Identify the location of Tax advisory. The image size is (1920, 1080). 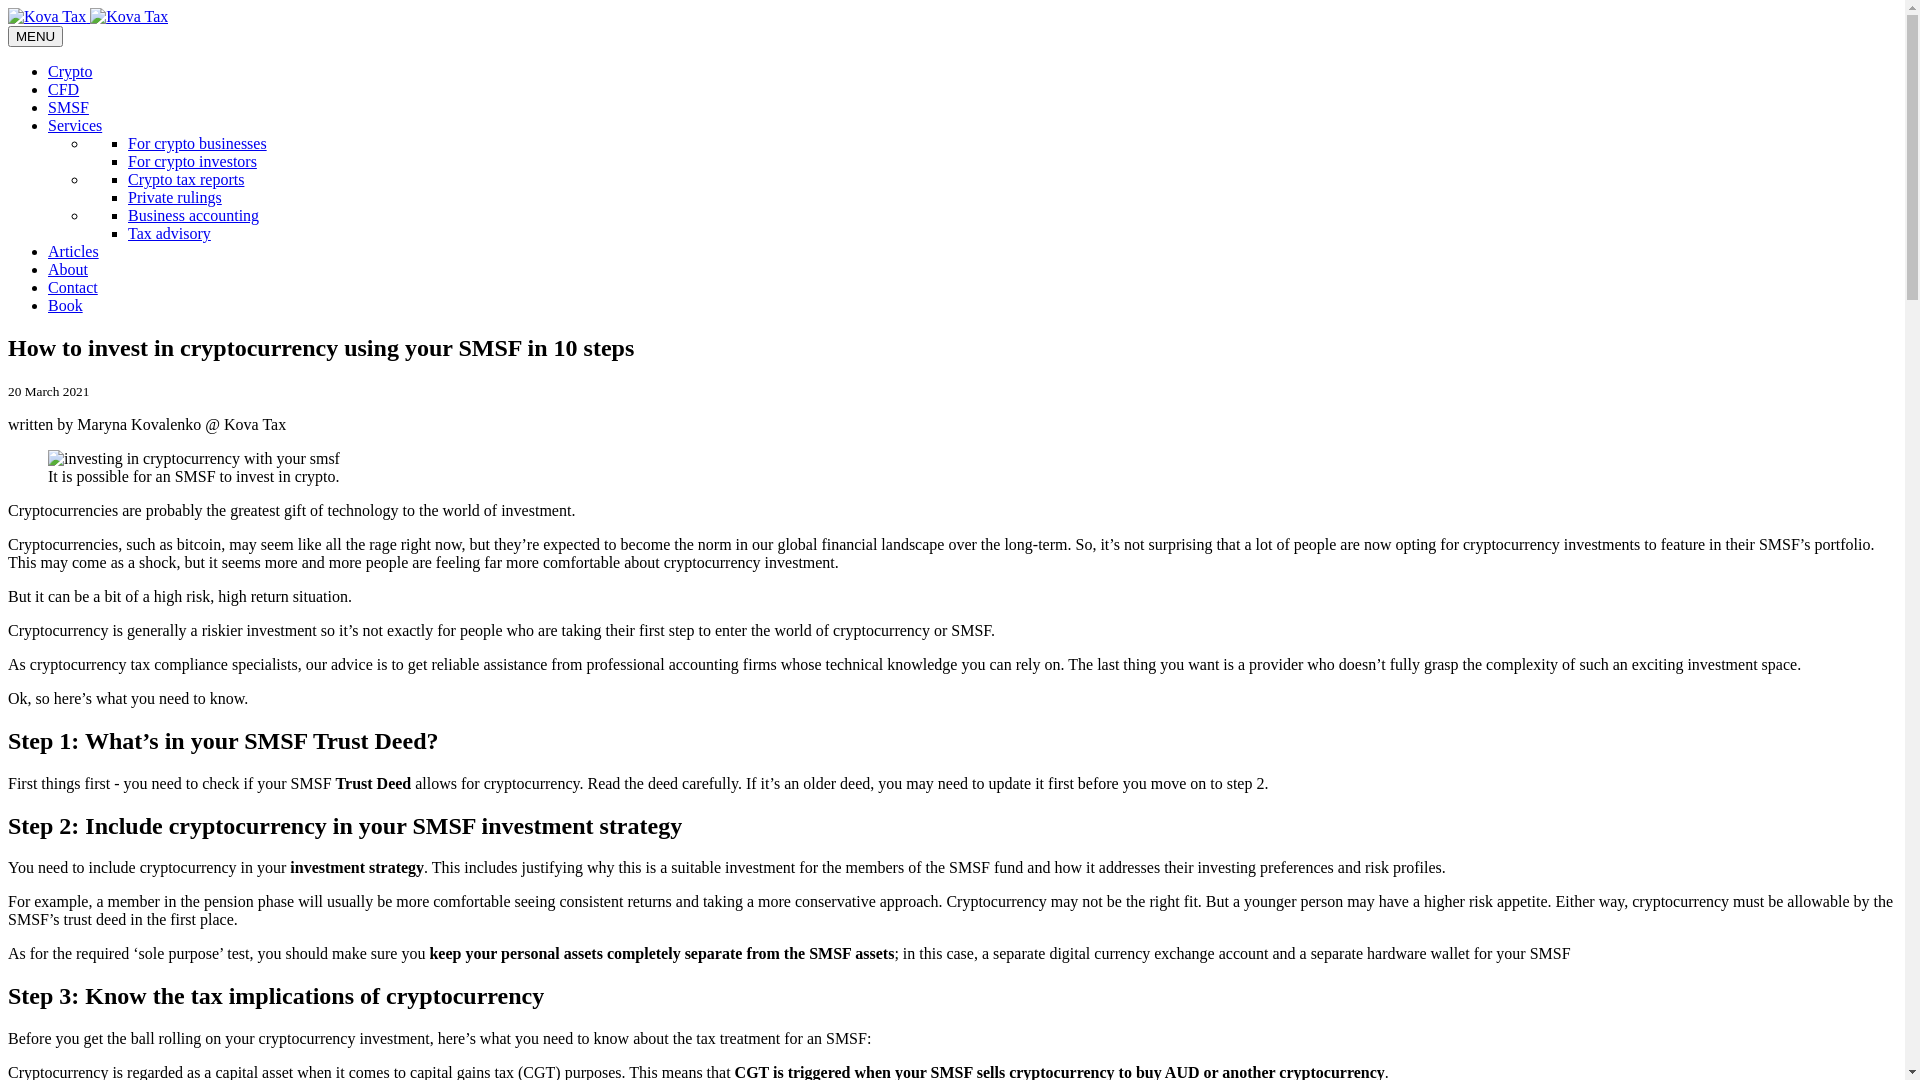
(170, 234).